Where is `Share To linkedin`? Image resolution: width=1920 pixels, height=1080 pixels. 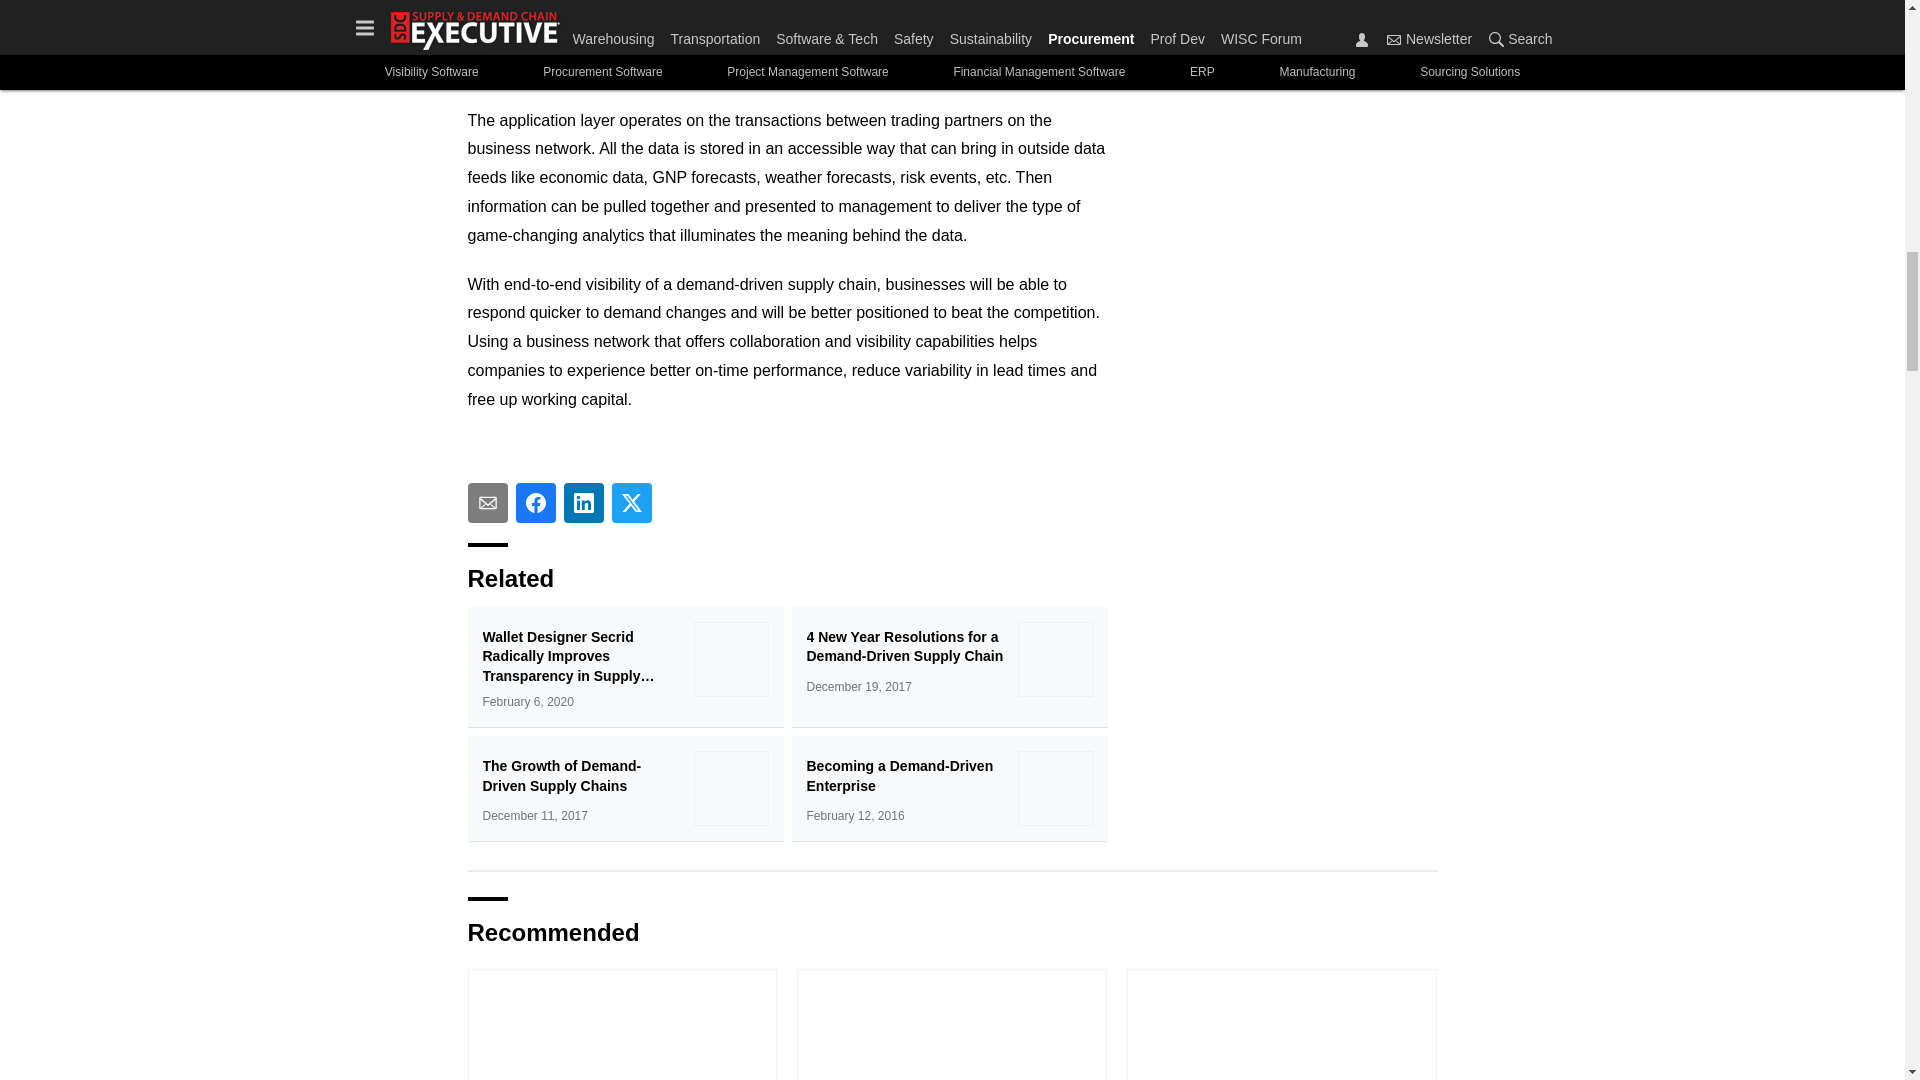 Share To linkedin is located at coordinates (584, 502).